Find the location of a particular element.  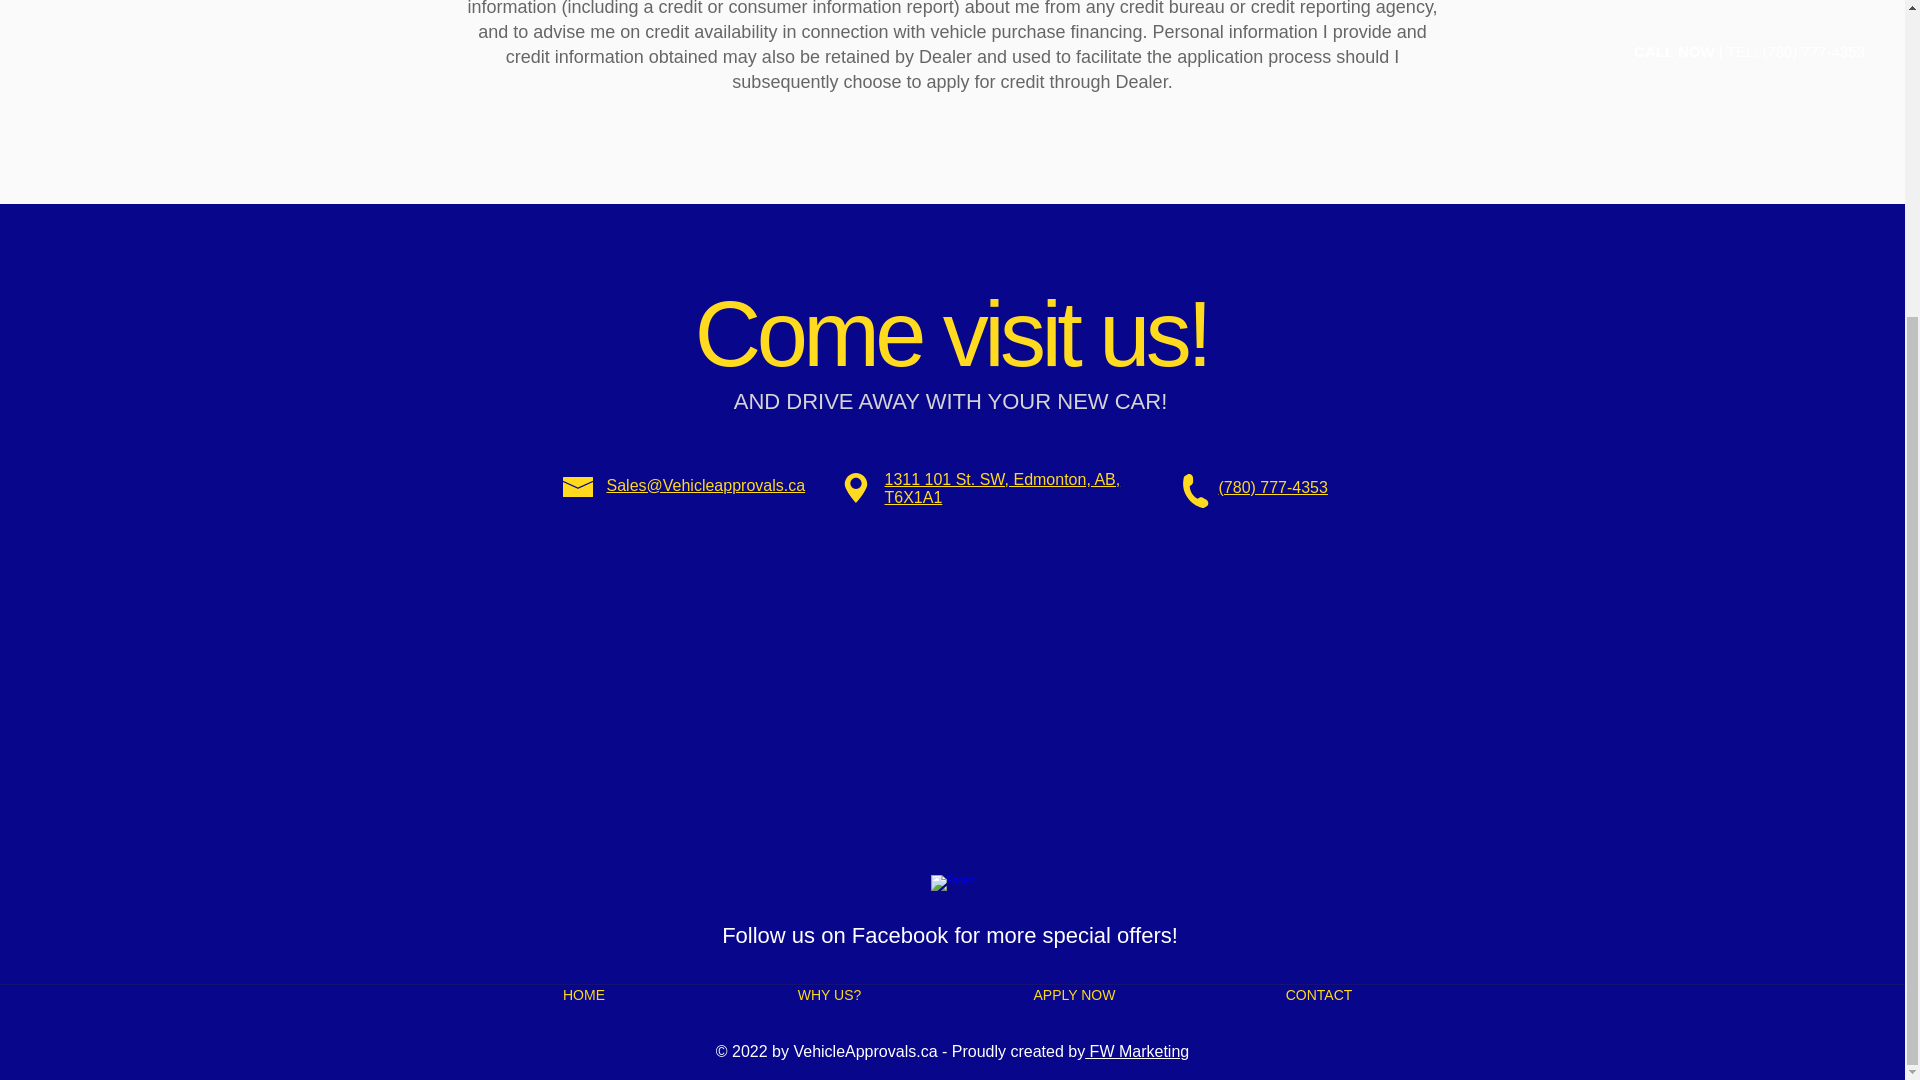

APPLY NOW is located at coordinates (1074, 995).